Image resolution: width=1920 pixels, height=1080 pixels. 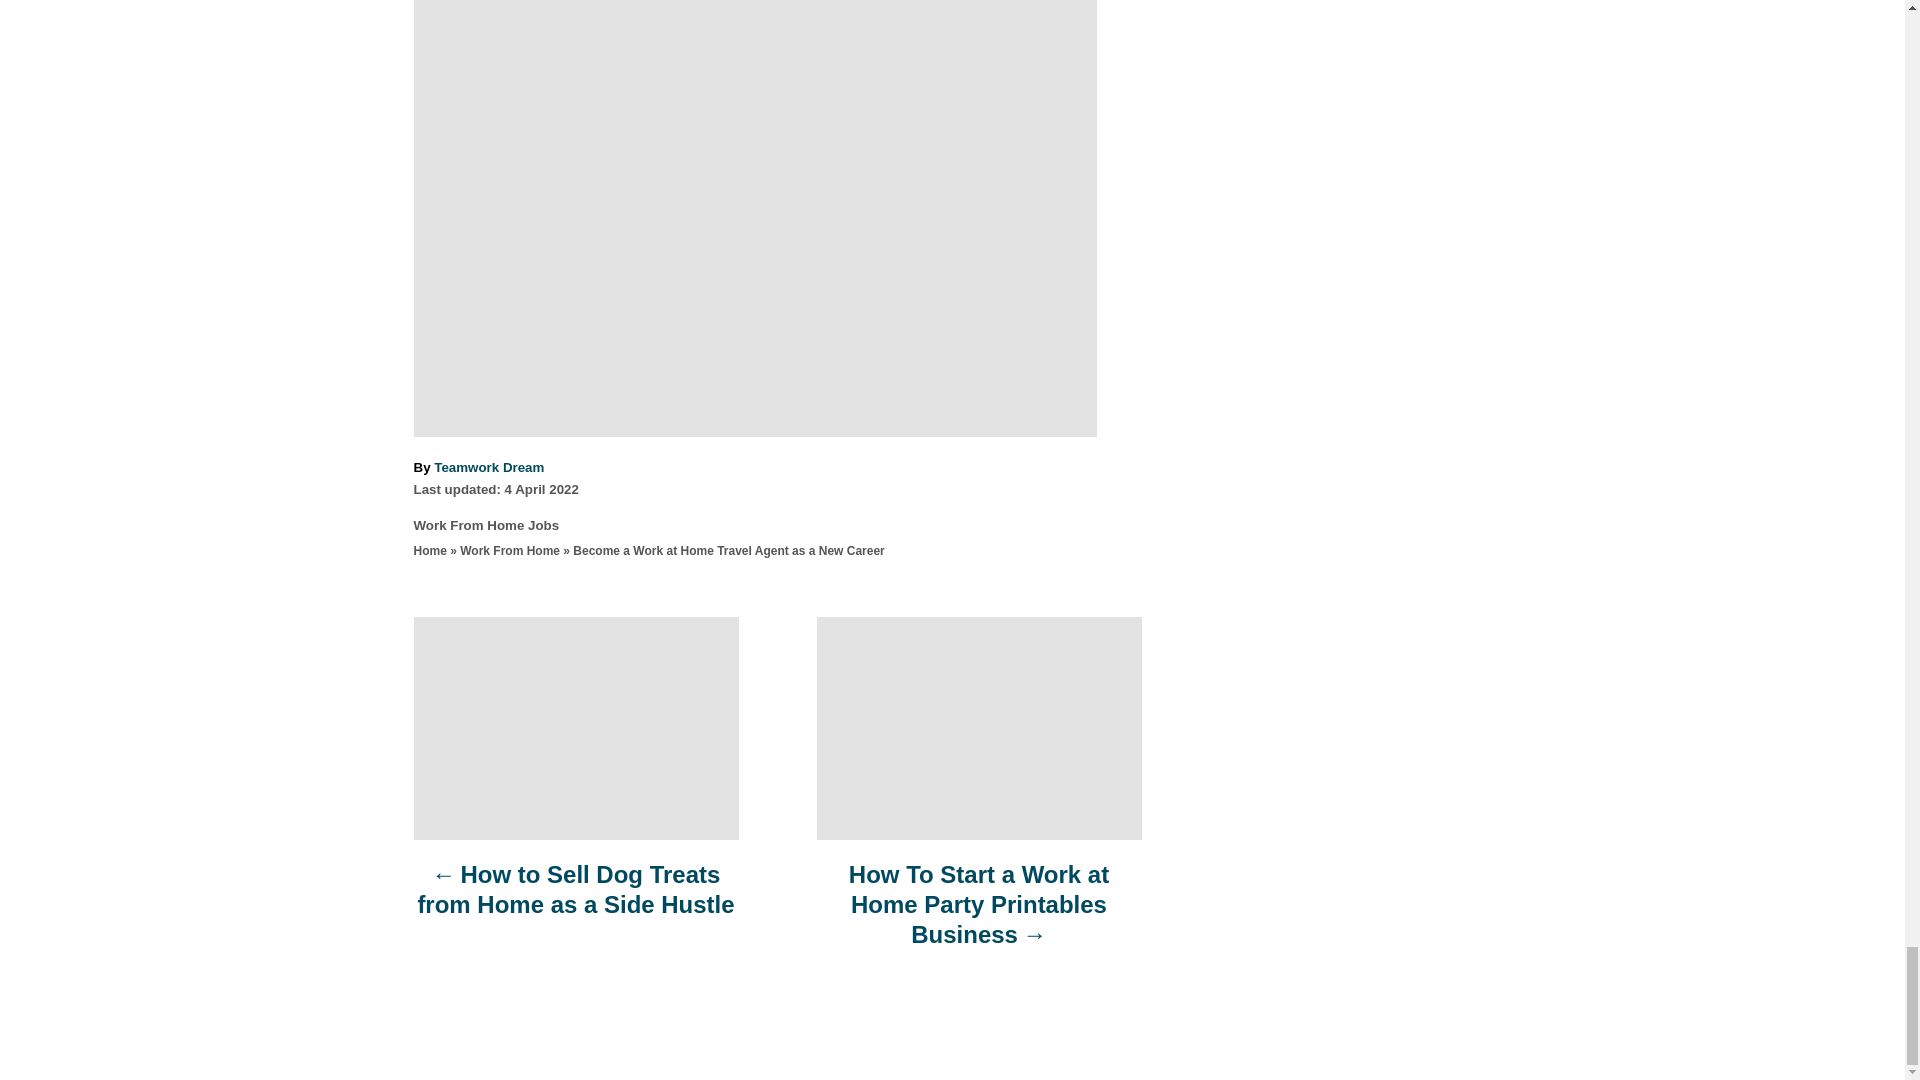 I want to click on Home, so click(x=430, y=551).